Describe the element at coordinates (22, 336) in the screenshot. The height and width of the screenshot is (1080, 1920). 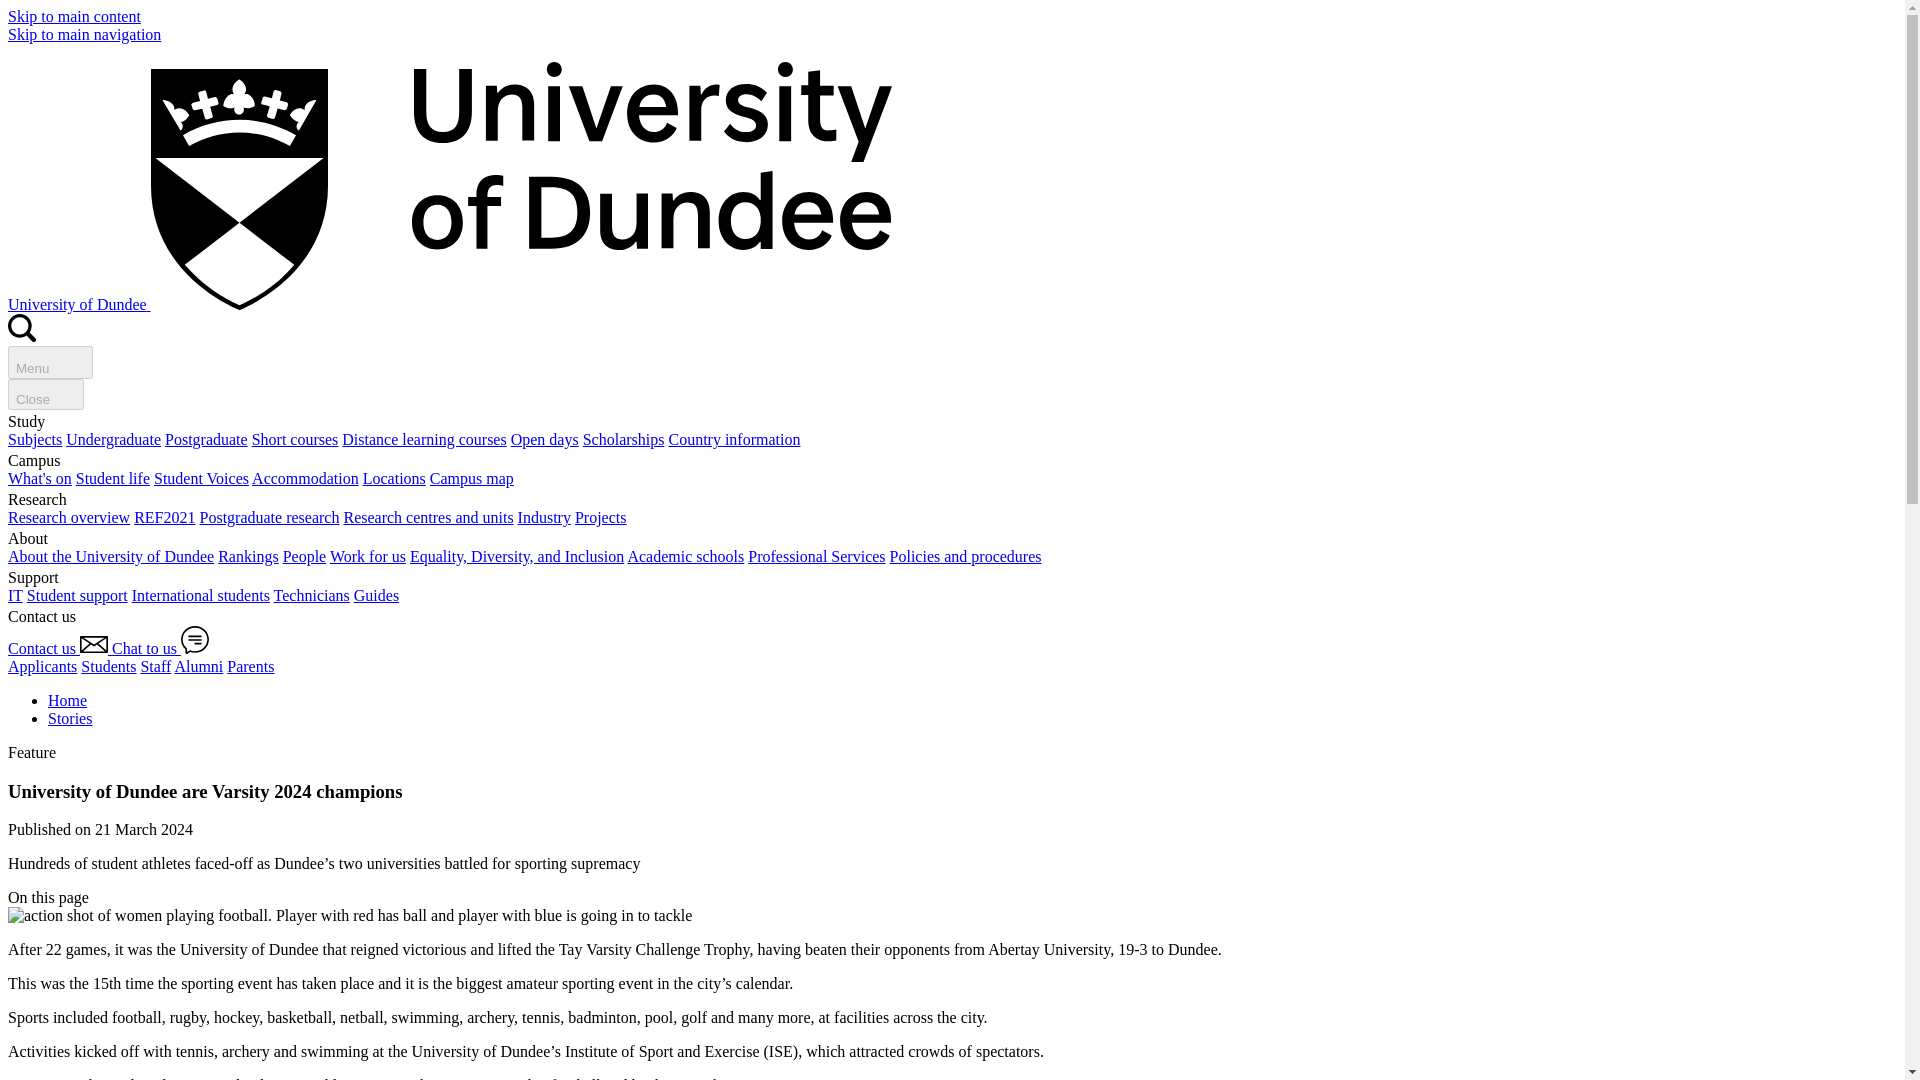
I see `Search` at that location.